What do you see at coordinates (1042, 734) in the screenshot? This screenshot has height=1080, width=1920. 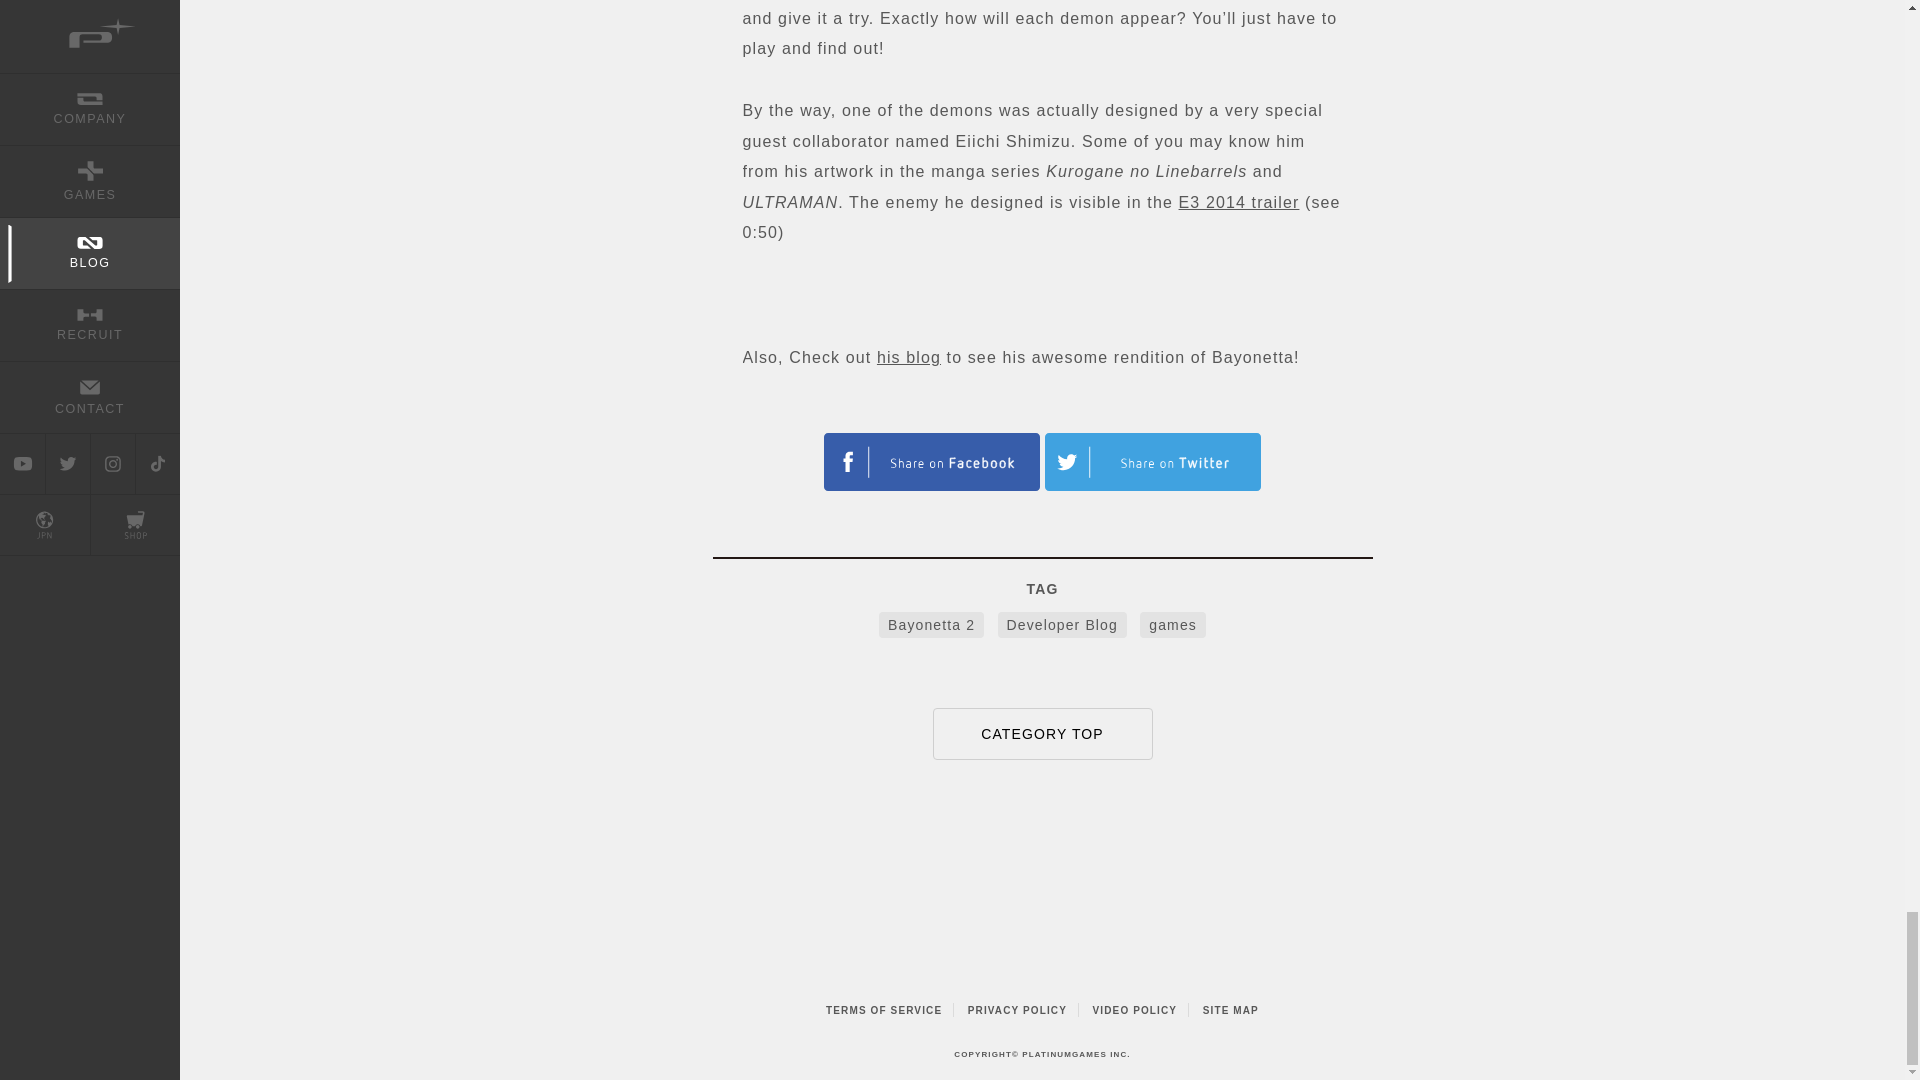 I see `CATEGORY TOP` at bounding box center [1042, 734].